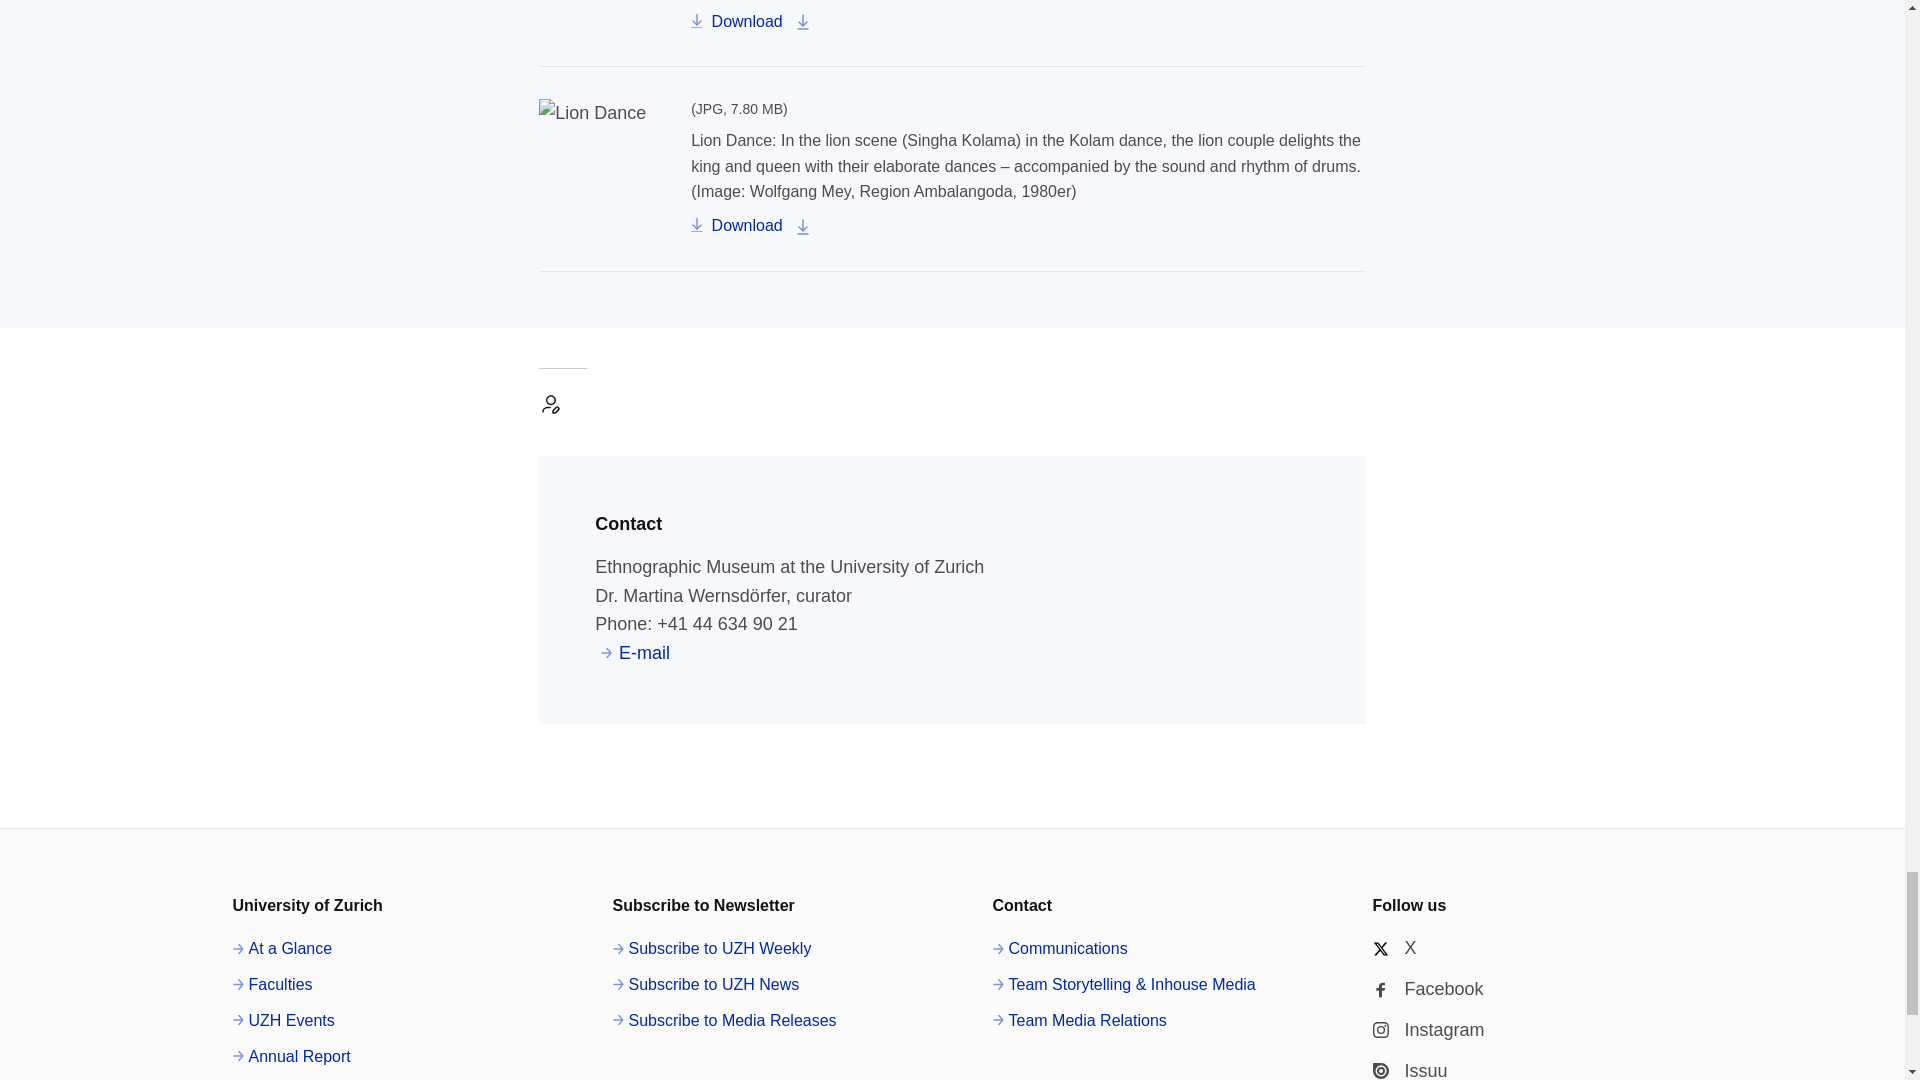 The height and width of the screenshot is (1080, 1920). Describe the element at coordinates (283, 1020) in the screenshot. I see `UZH Events` at that location.